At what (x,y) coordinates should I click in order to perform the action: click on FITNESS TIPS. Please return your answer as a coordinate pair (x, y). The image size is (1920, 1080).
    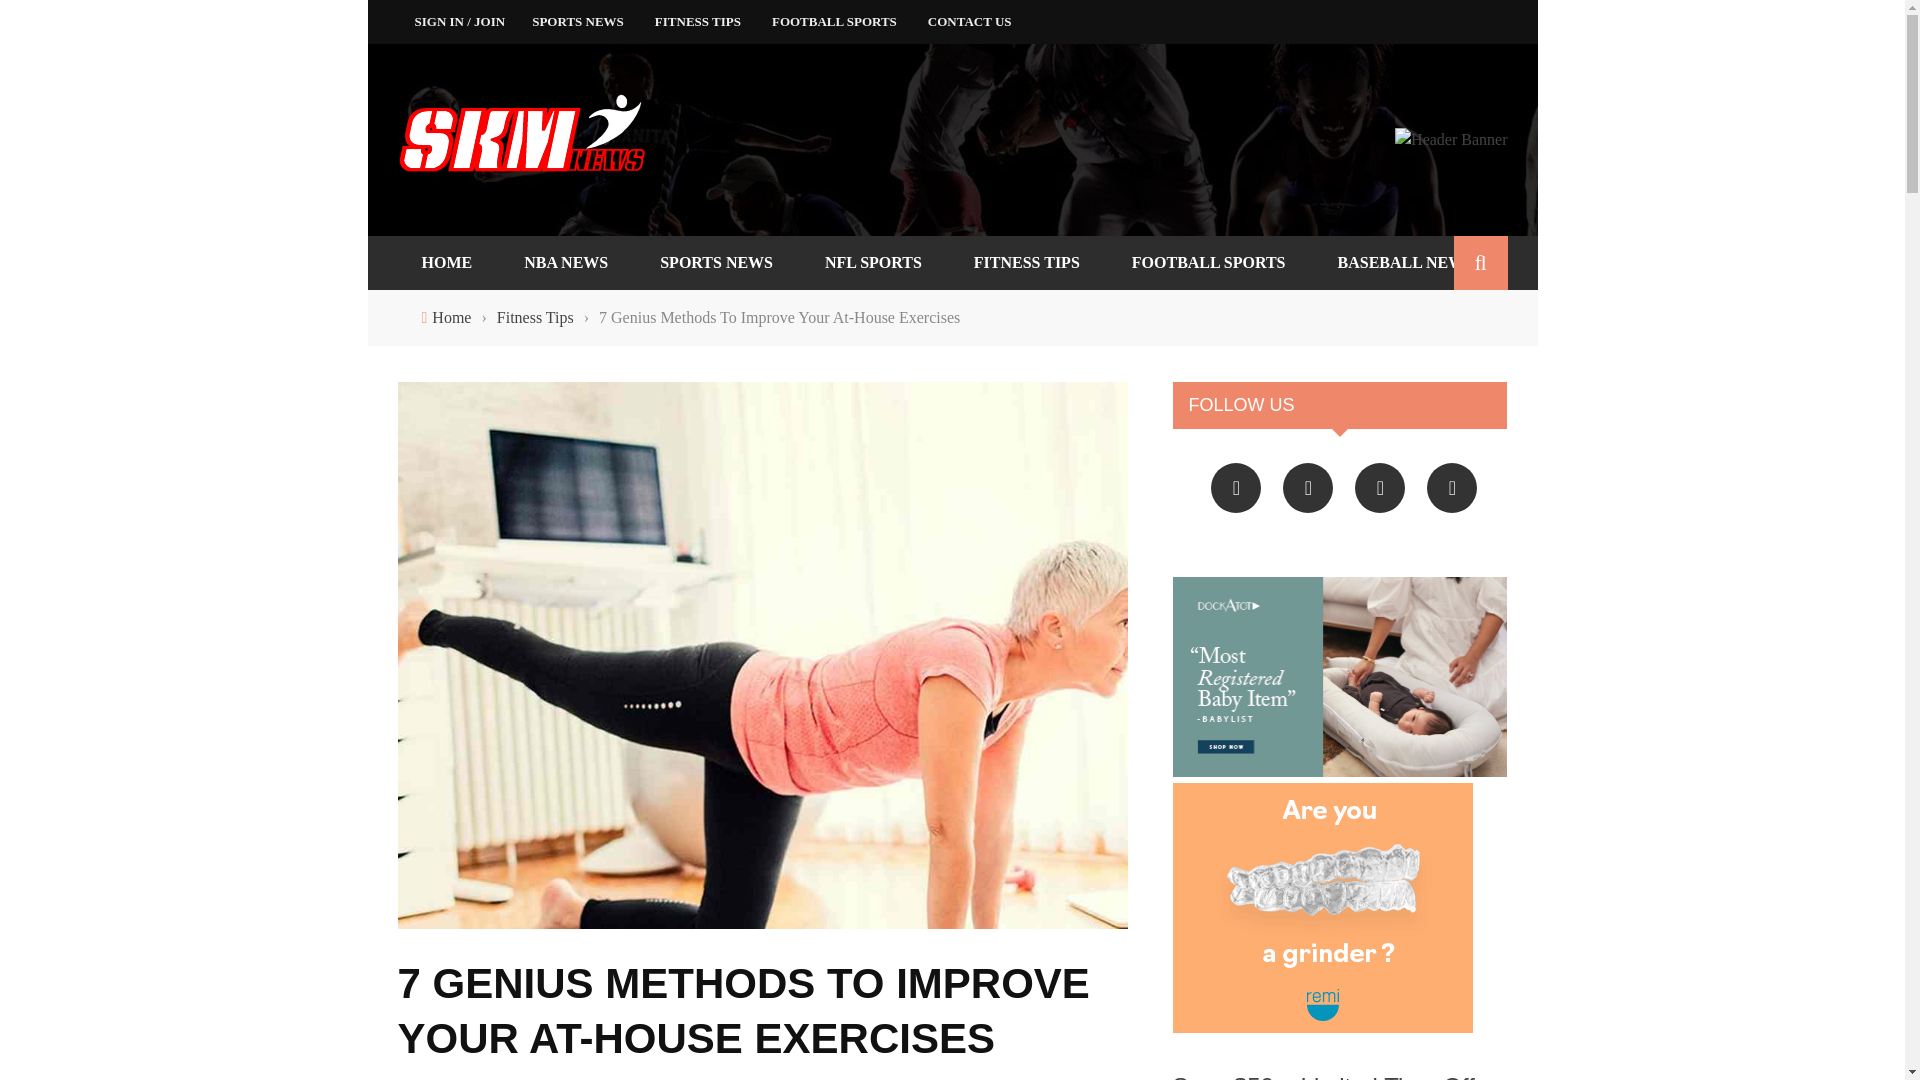
    Looking at the image, I should click on (698, 22).